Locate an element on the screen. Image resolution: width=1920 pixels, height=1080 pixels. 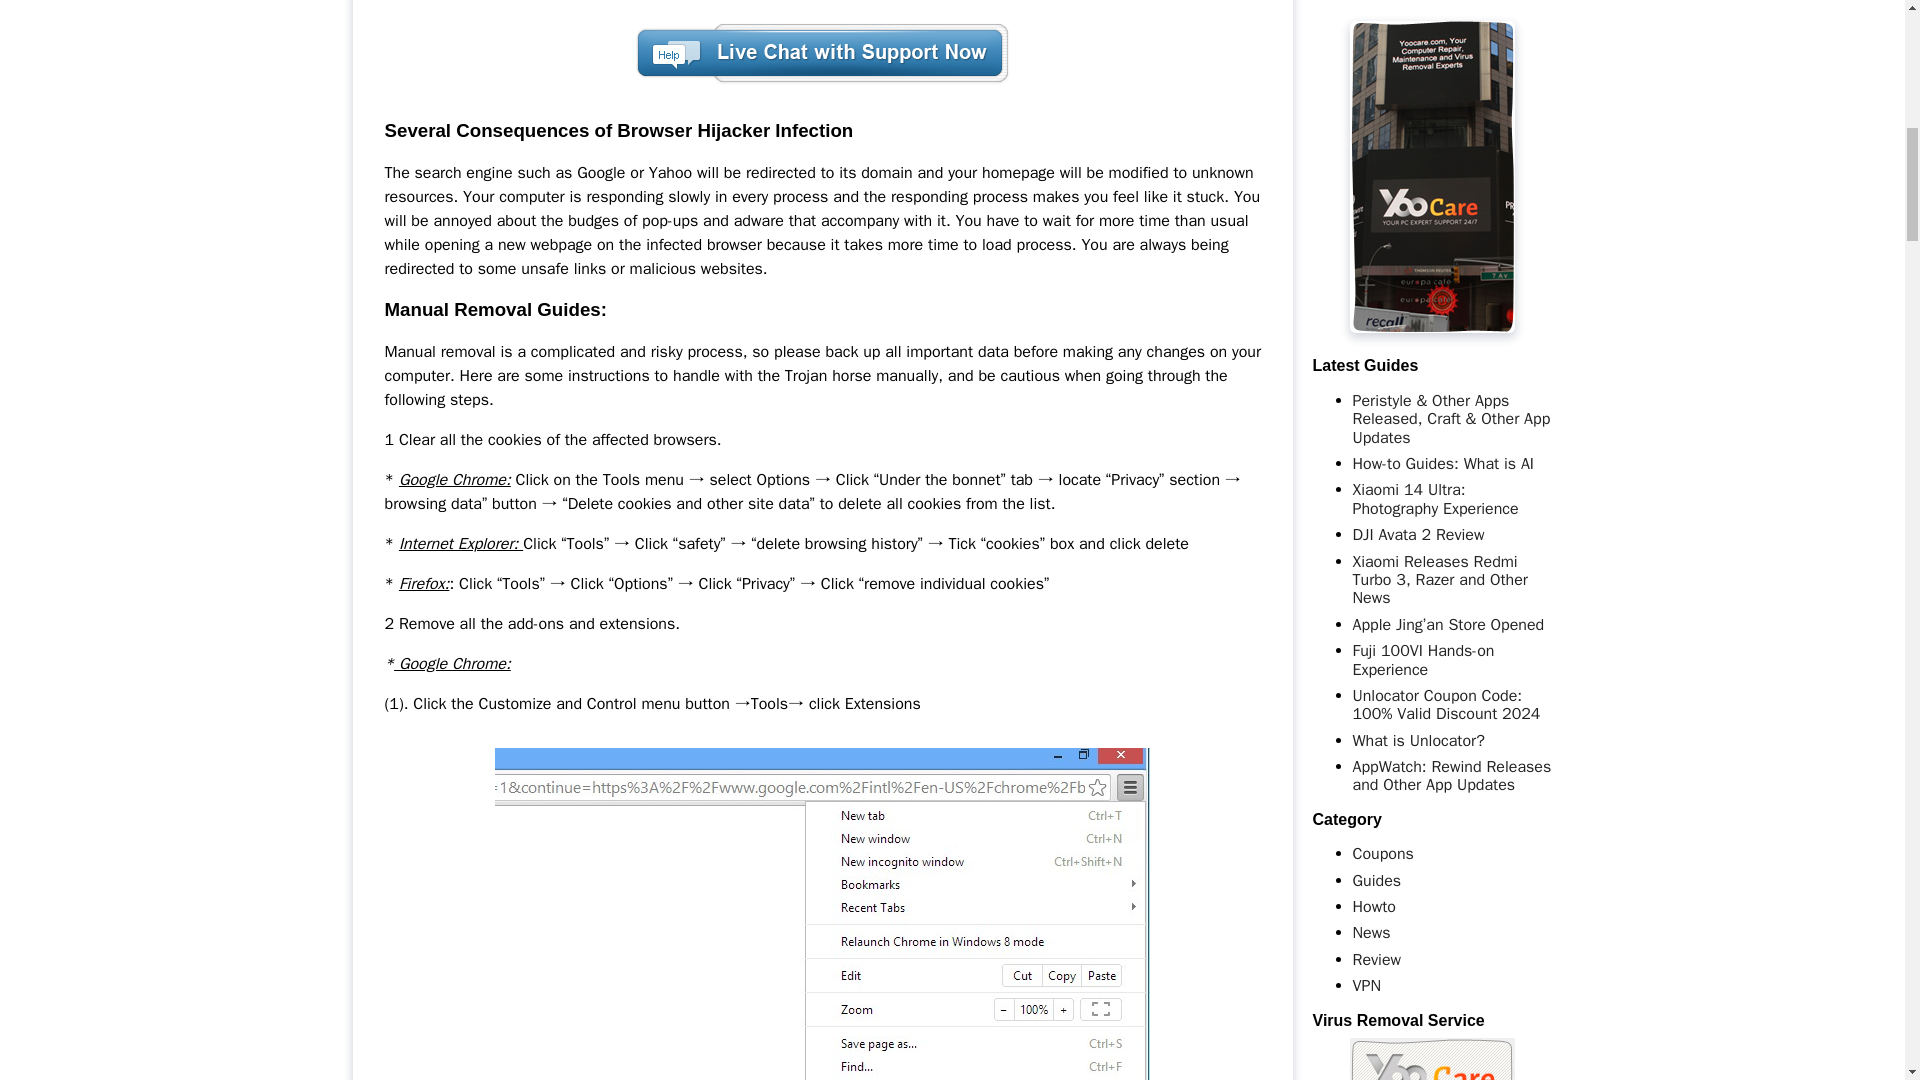
Xiaomi 14 Ultra: Photography Experience is located at coordinates (1434, 498).